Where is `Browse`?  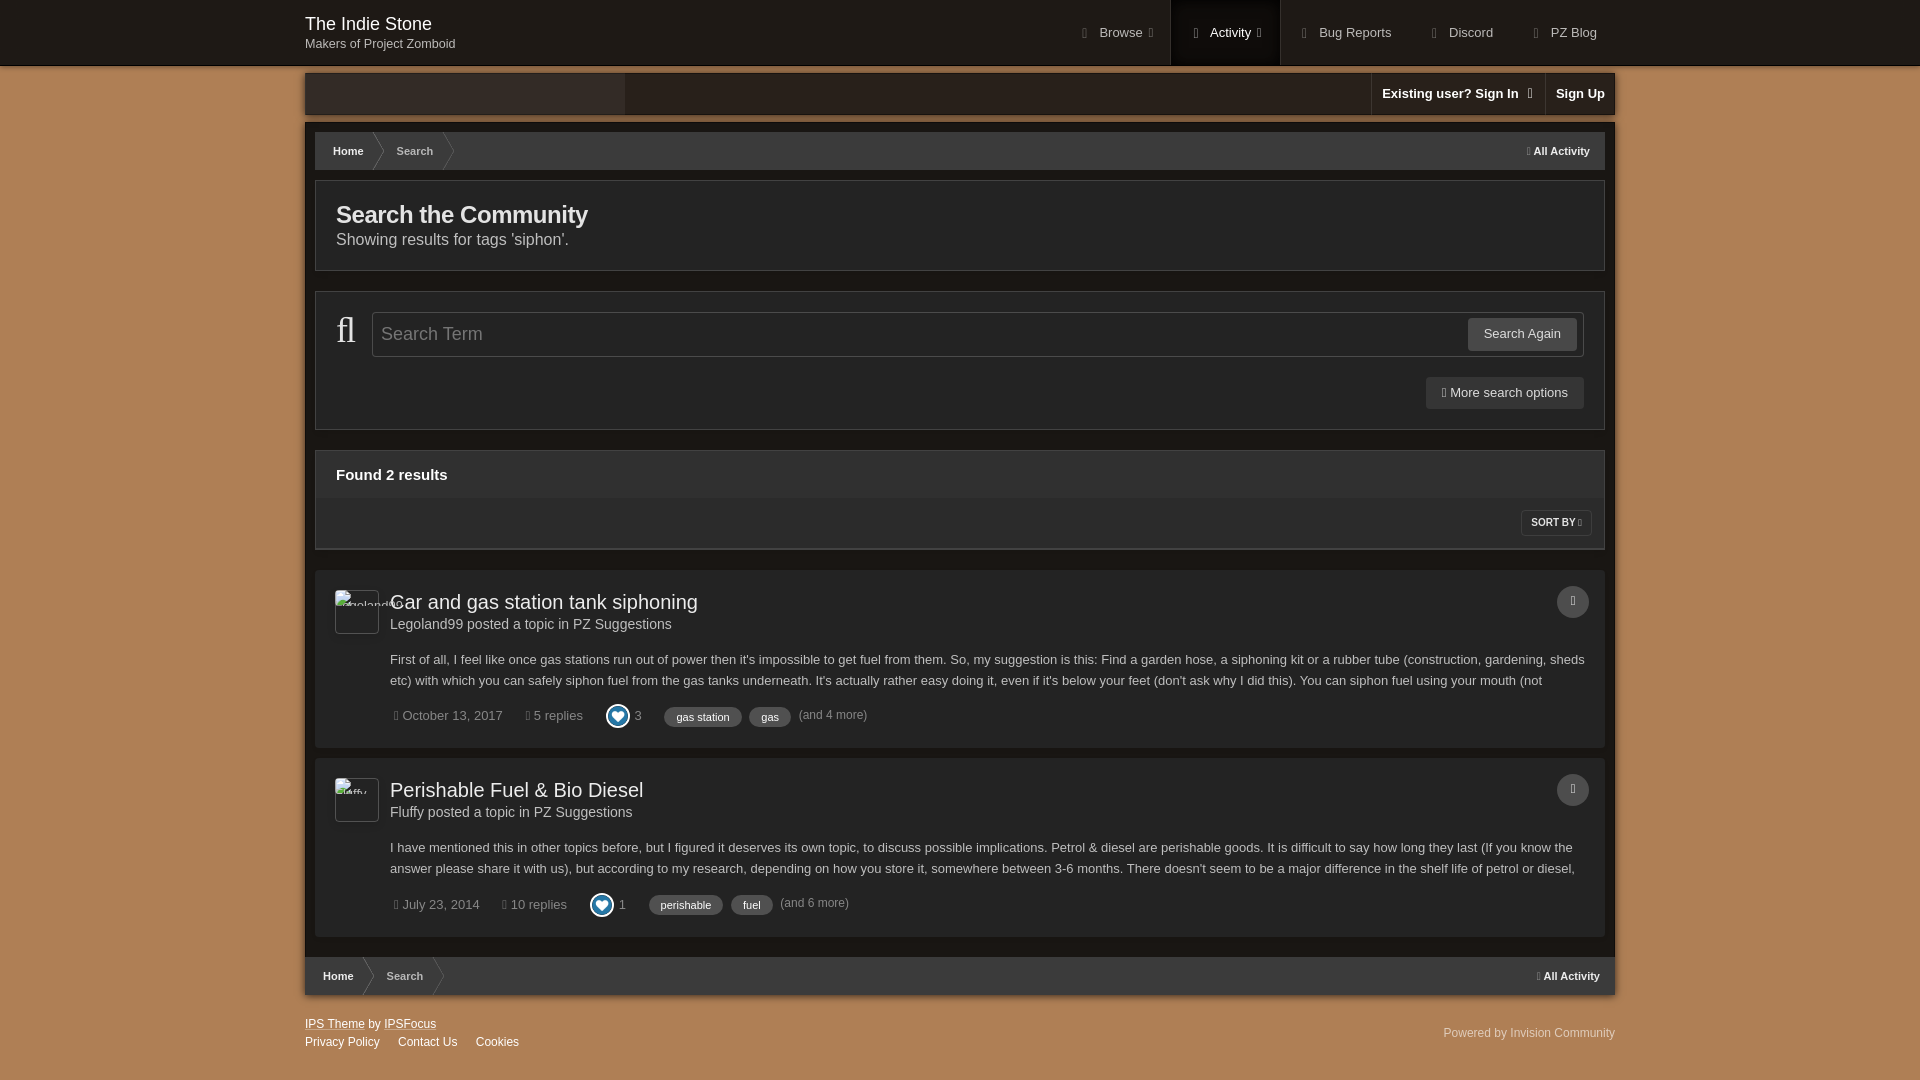
Browse is located at coordinates (1115, 32).